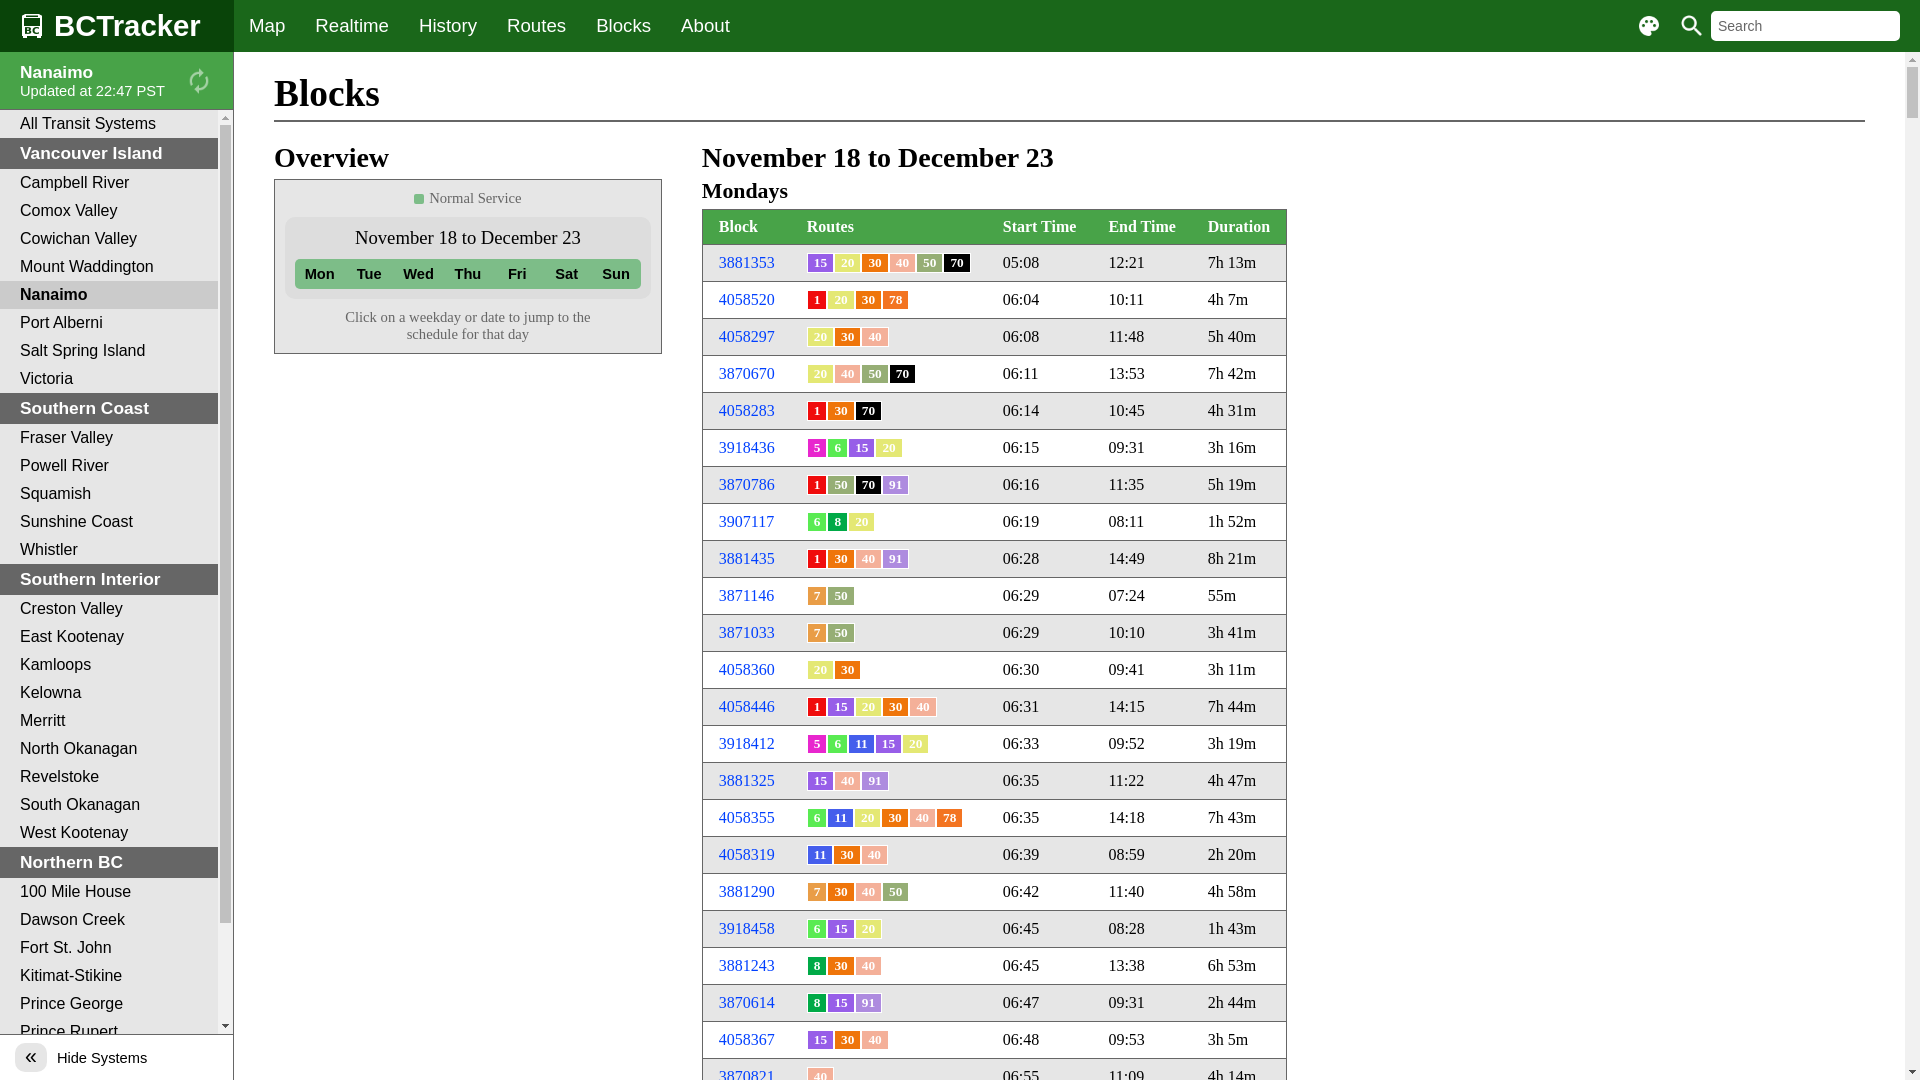 The height and width of the screenshot is (1080, 1920). Describe the element at coordinates (820, 781) in the screenshot. I see `15` at that location.